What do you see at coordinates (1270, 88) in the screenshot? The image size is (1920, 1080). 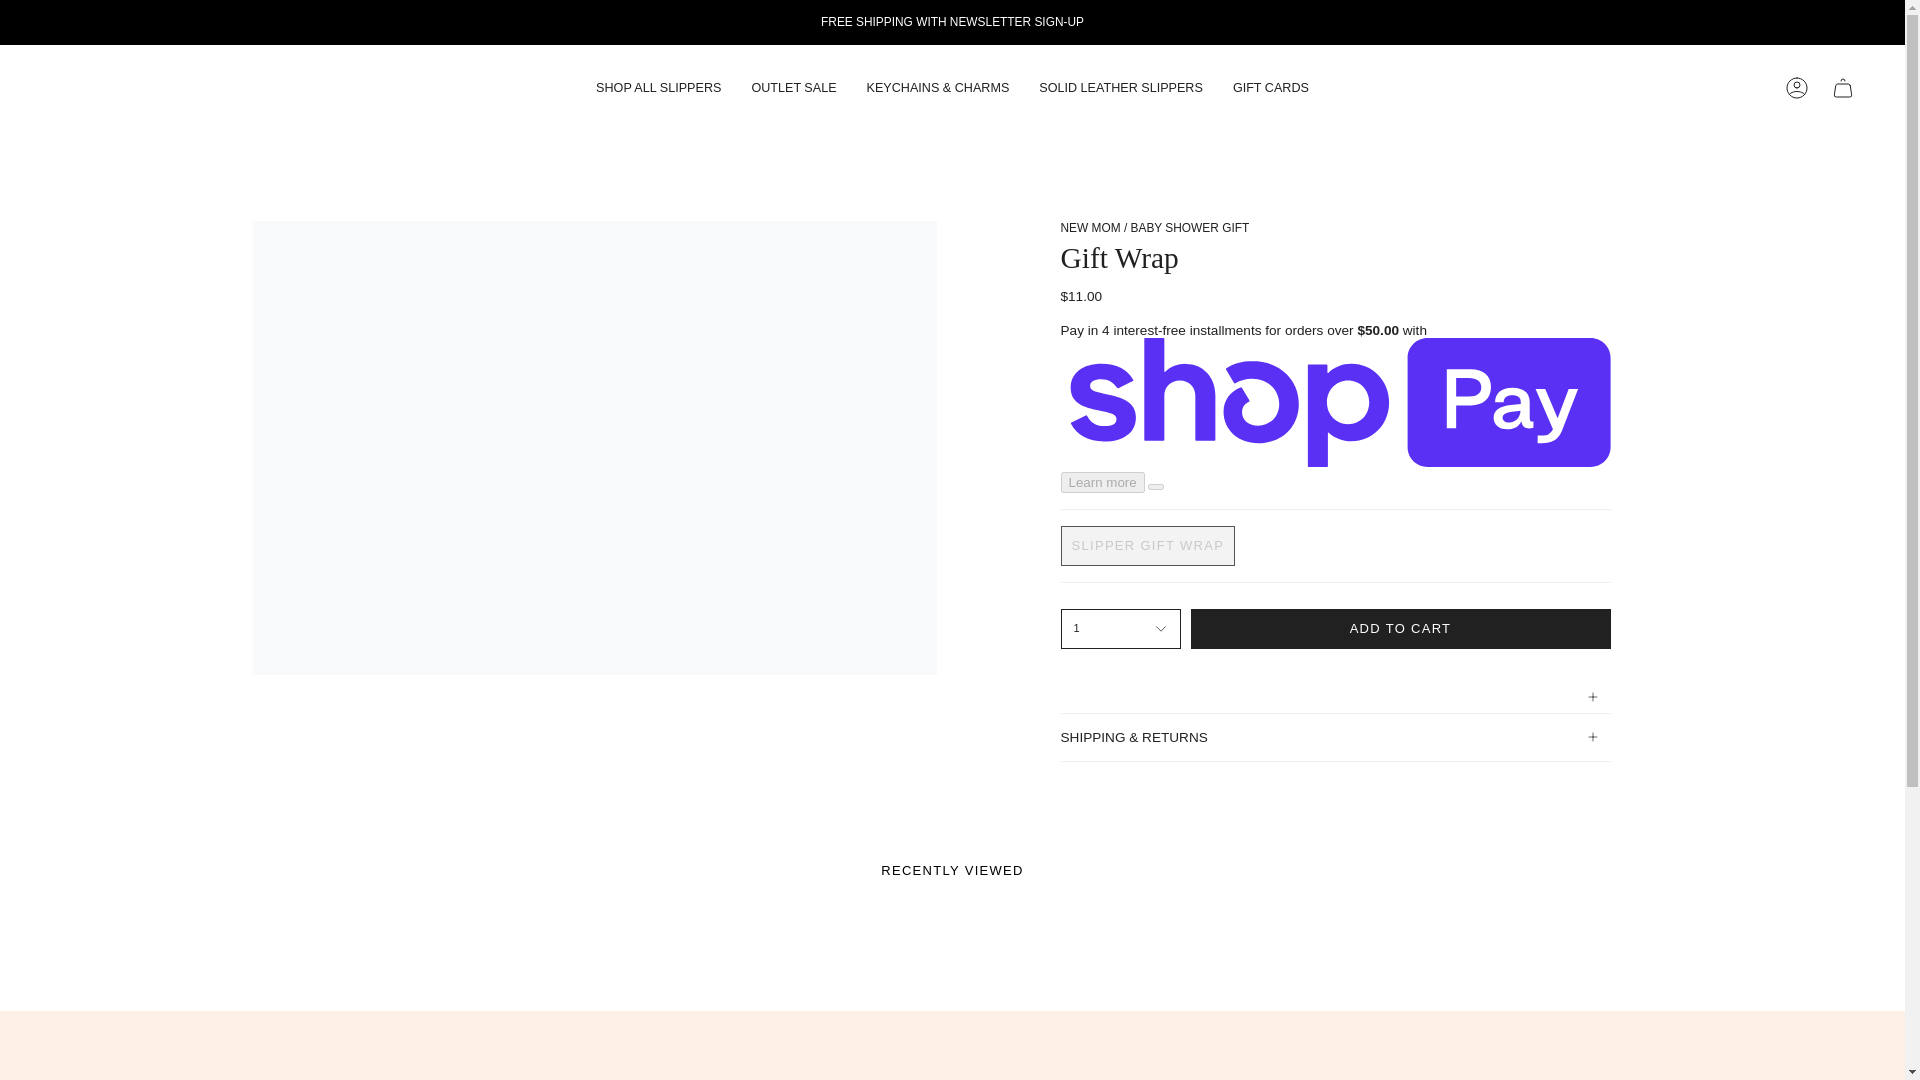 I see `GIFT CARDS` at bounding box center [1270, 88].